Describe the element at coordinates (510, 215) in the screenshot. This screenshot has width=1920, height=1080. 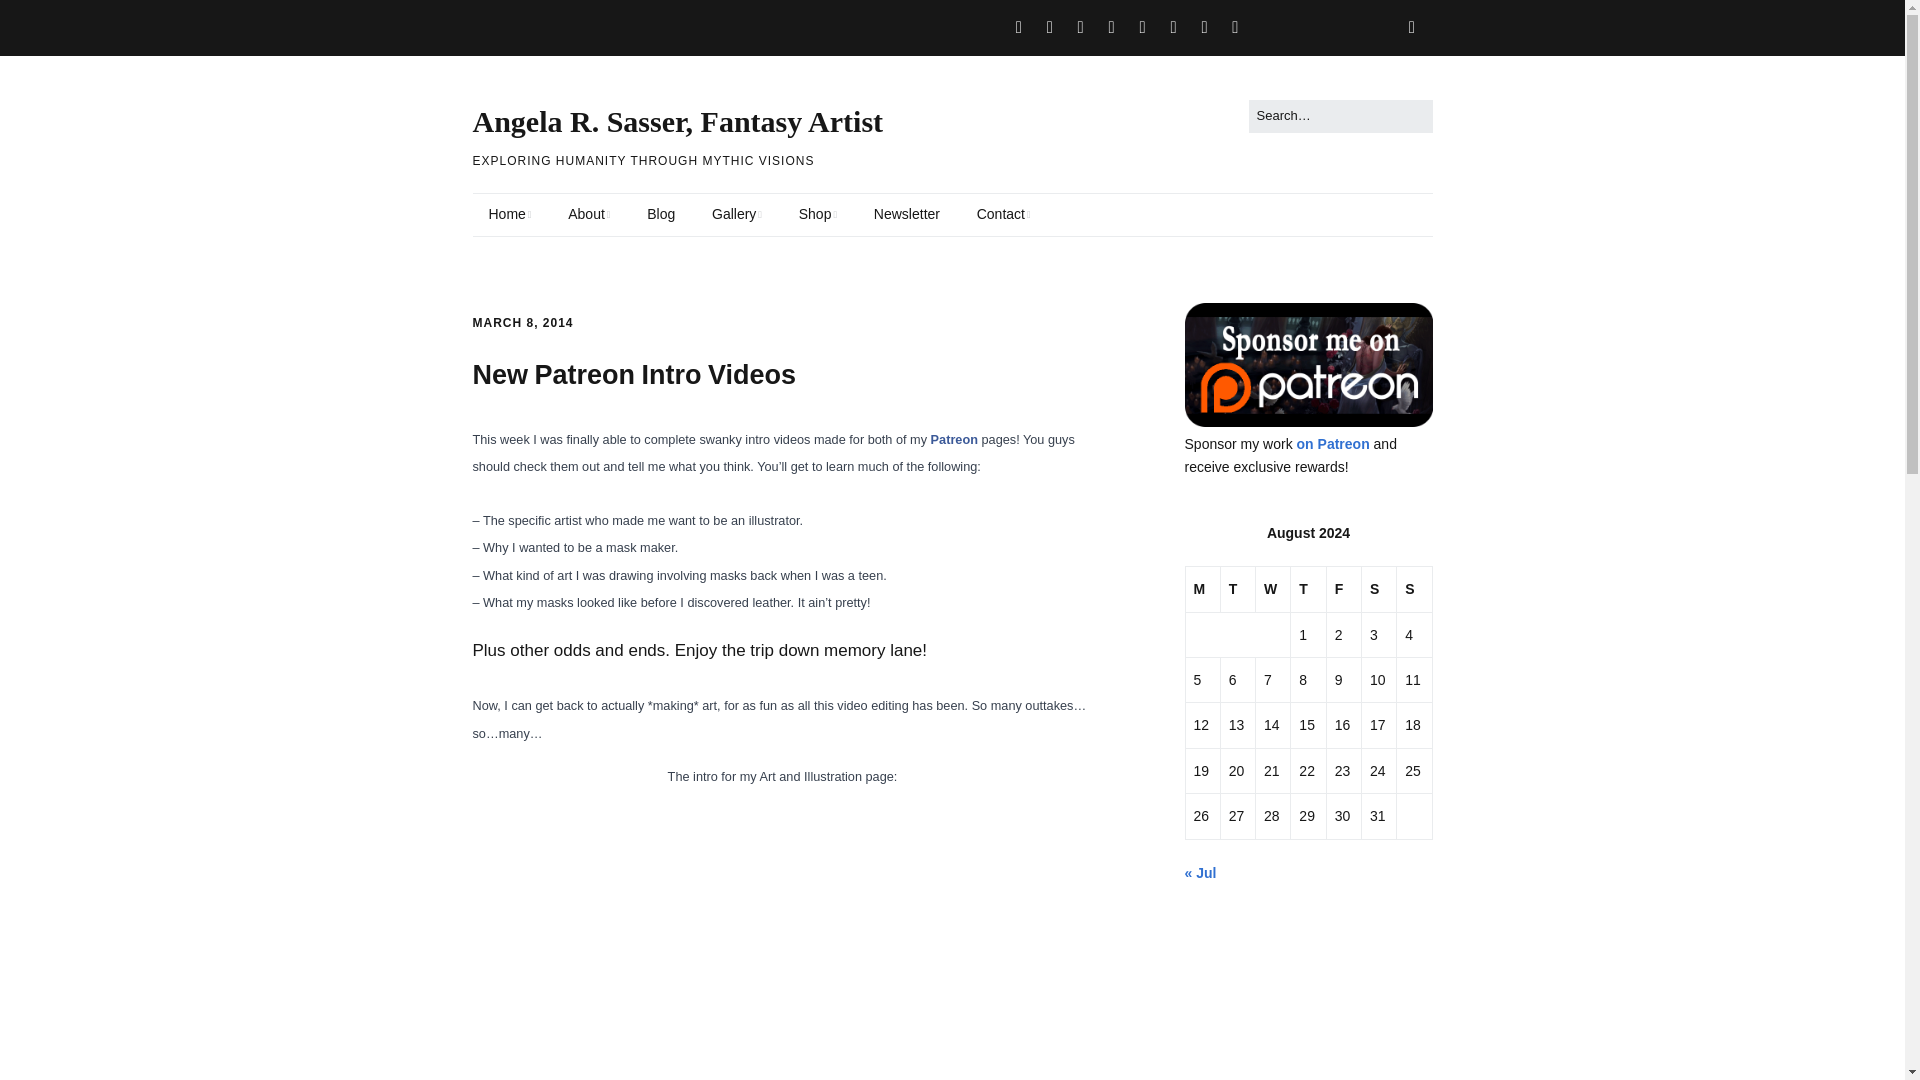
I see `Home` at that location.